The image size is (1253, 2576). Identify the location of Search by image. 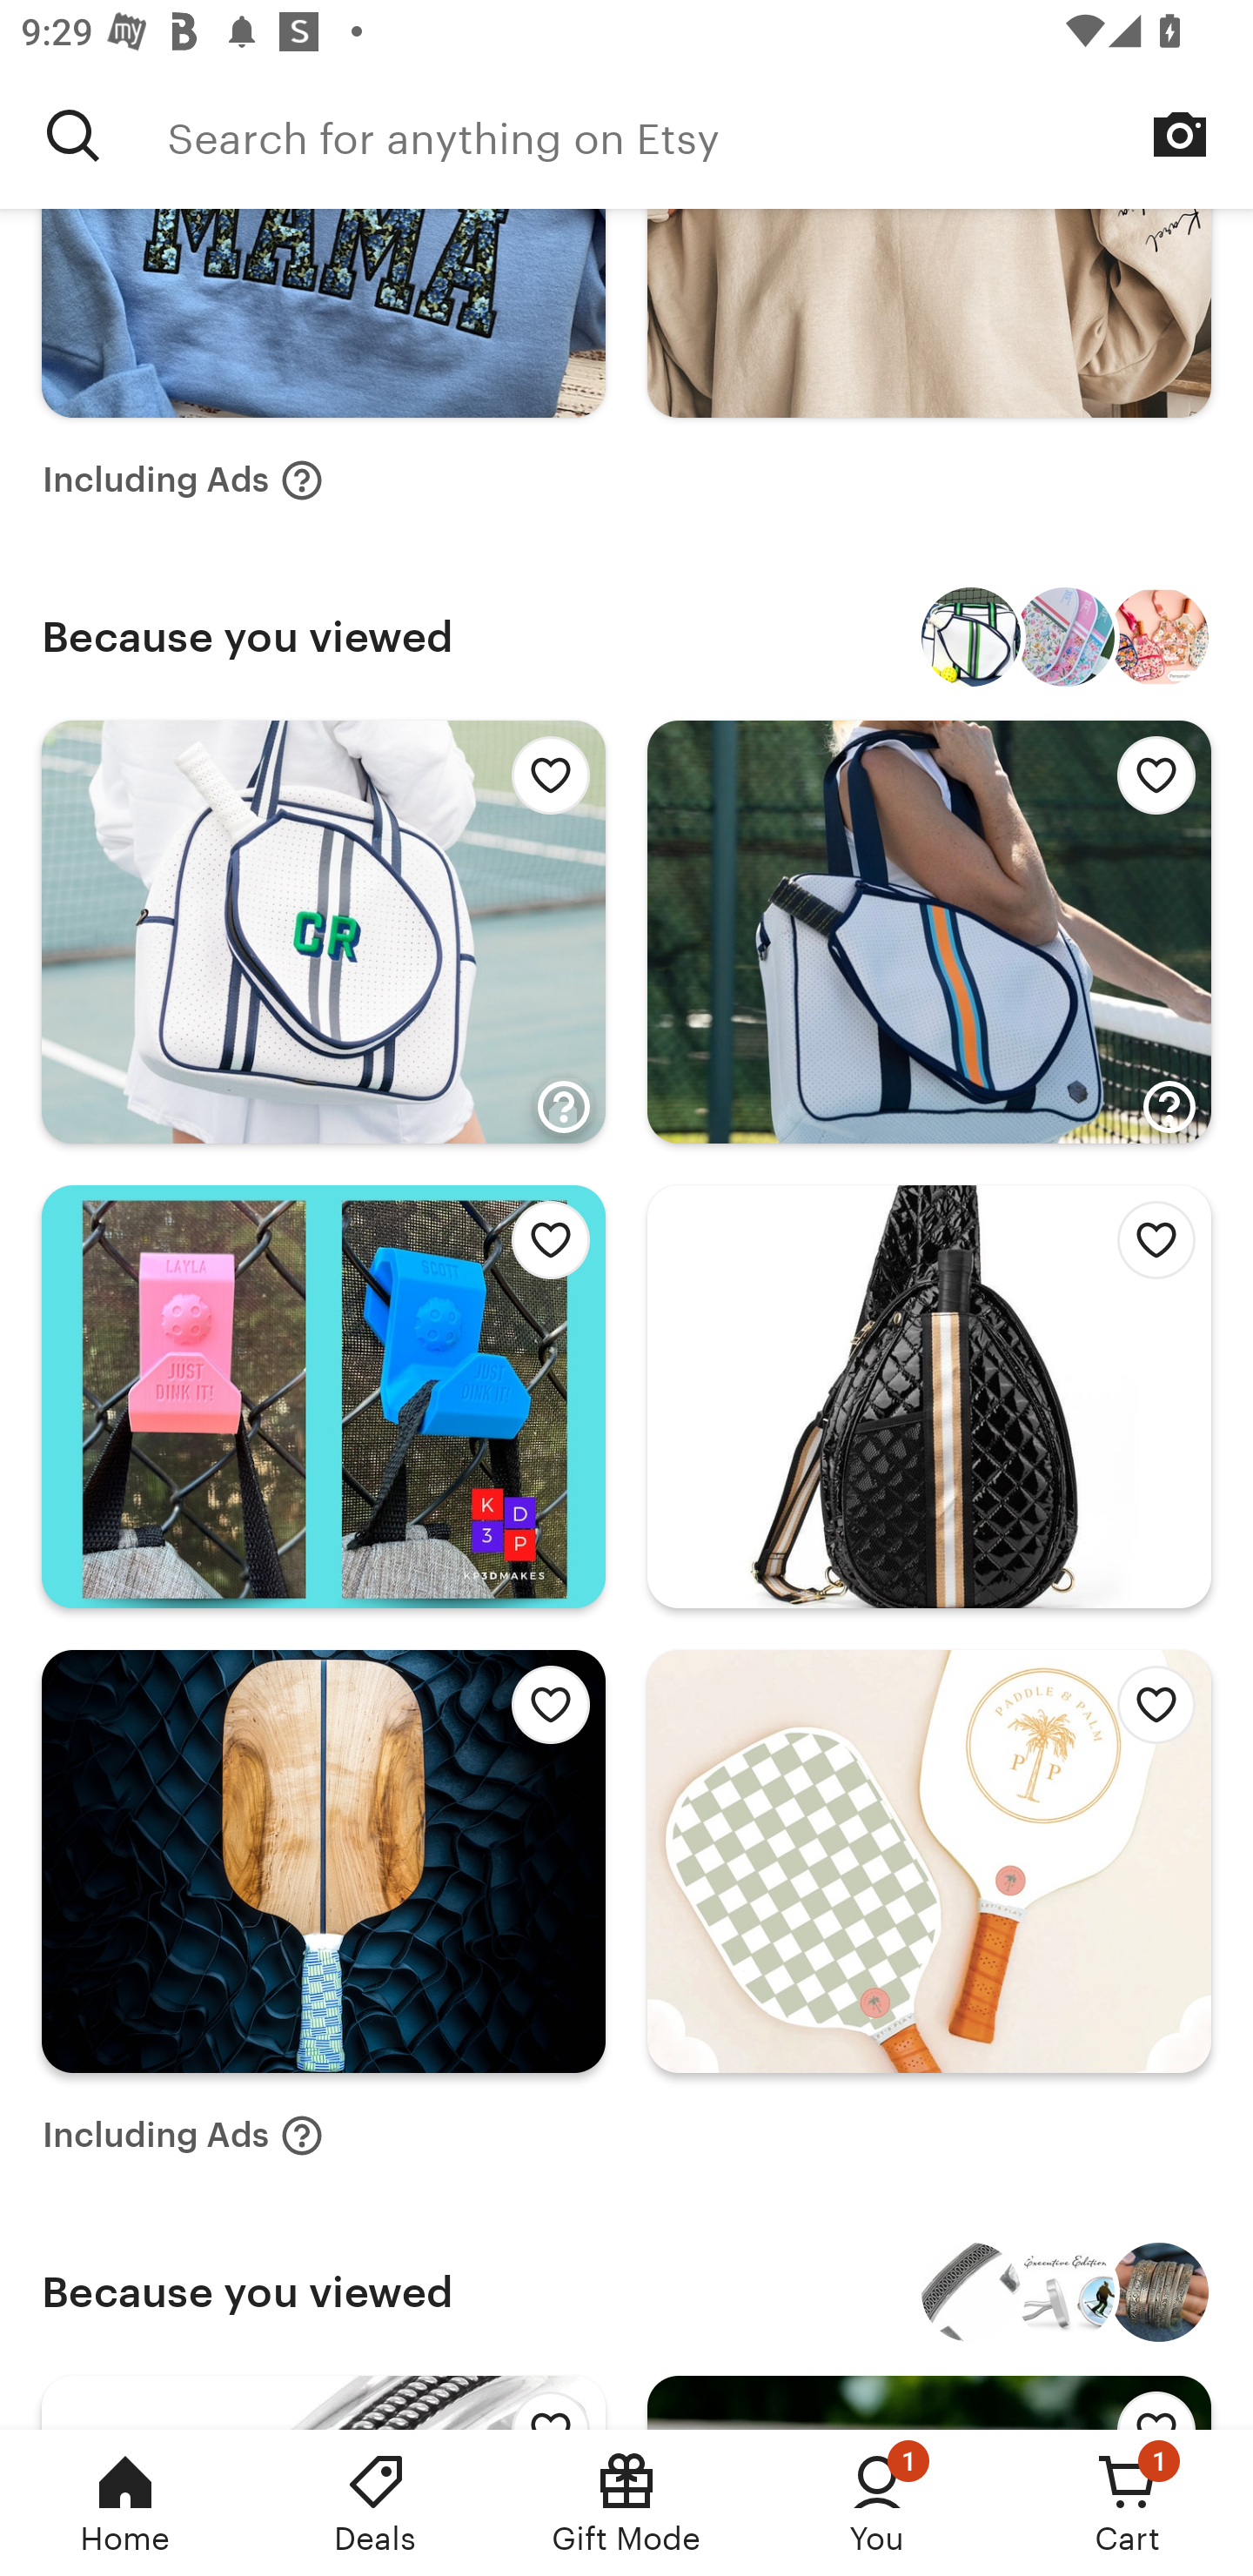
(1180, 134).